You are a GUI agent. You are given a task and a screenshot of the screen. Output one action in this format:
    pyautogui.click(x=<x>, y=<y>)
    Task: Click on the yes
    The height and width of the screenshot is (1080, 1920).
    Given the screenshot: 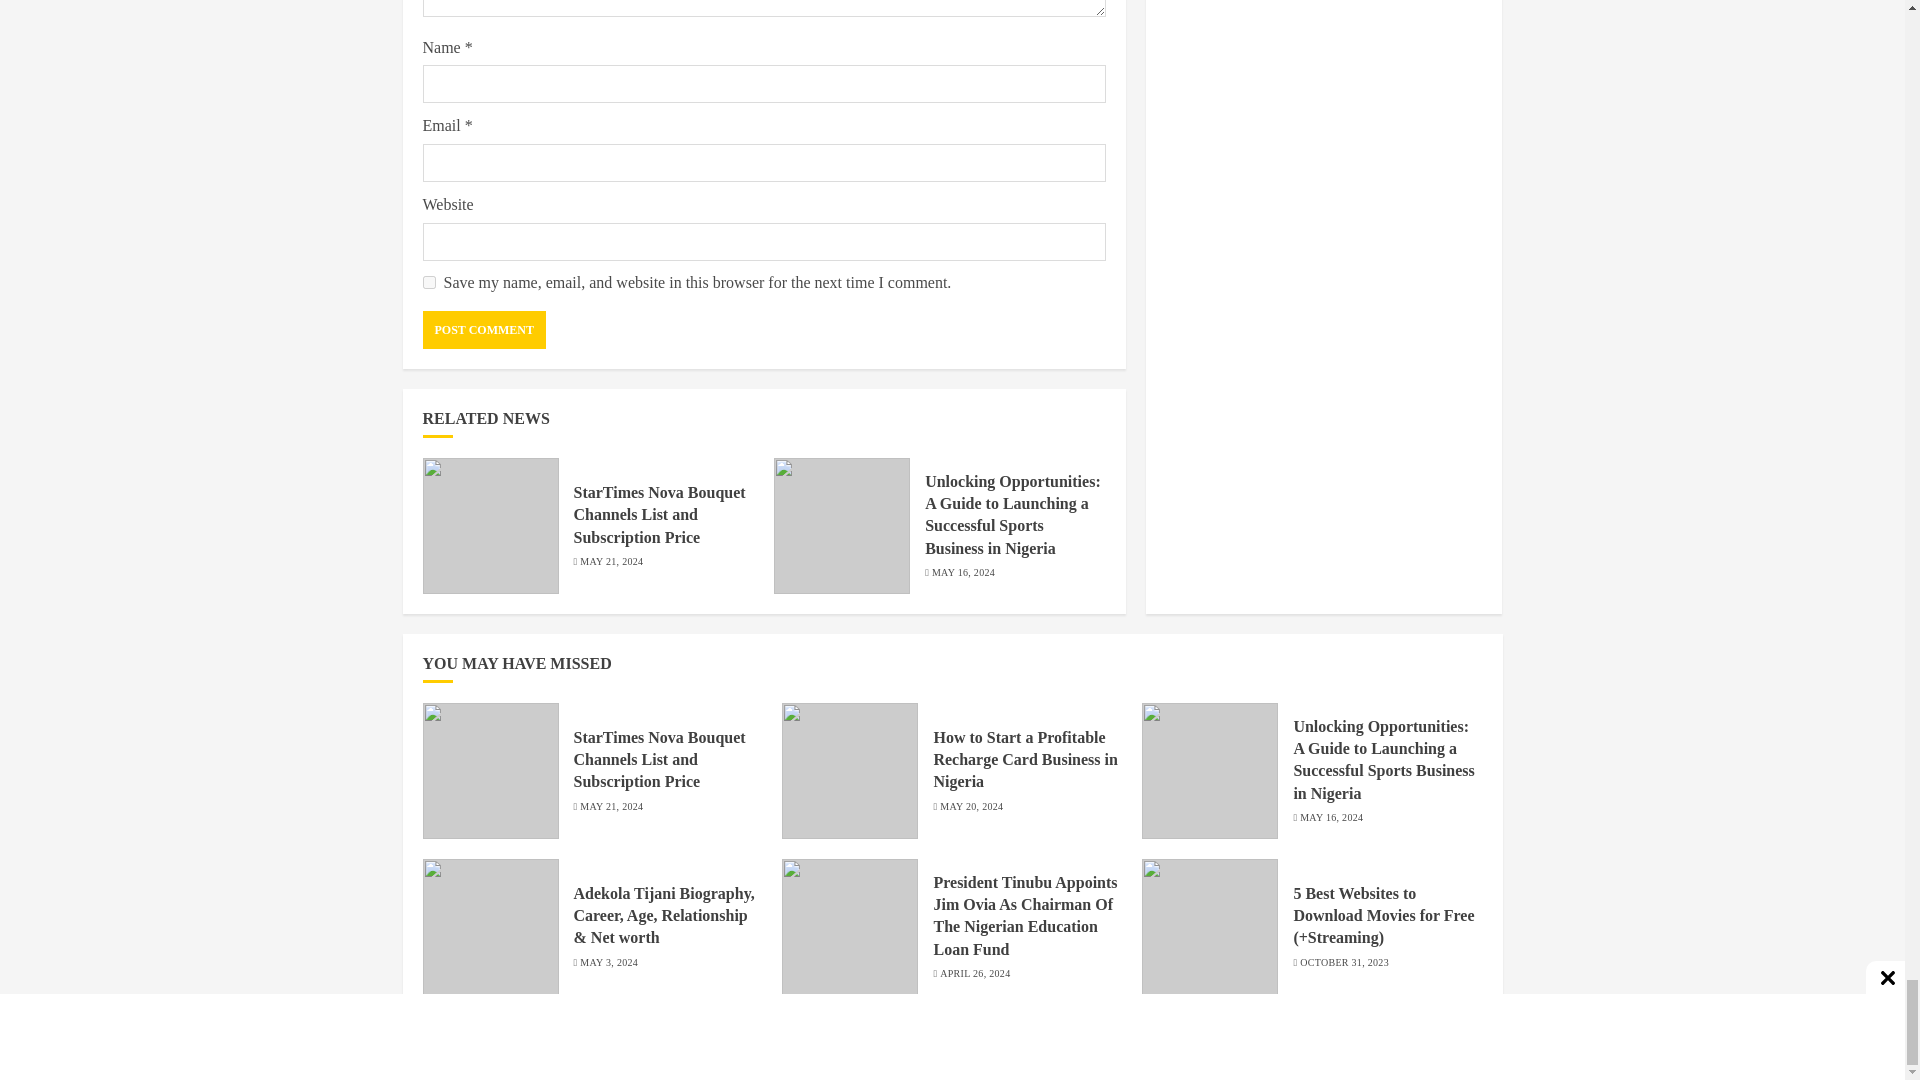 What is the action you would take?
    pyautogui.click(x=428, y=282)
    